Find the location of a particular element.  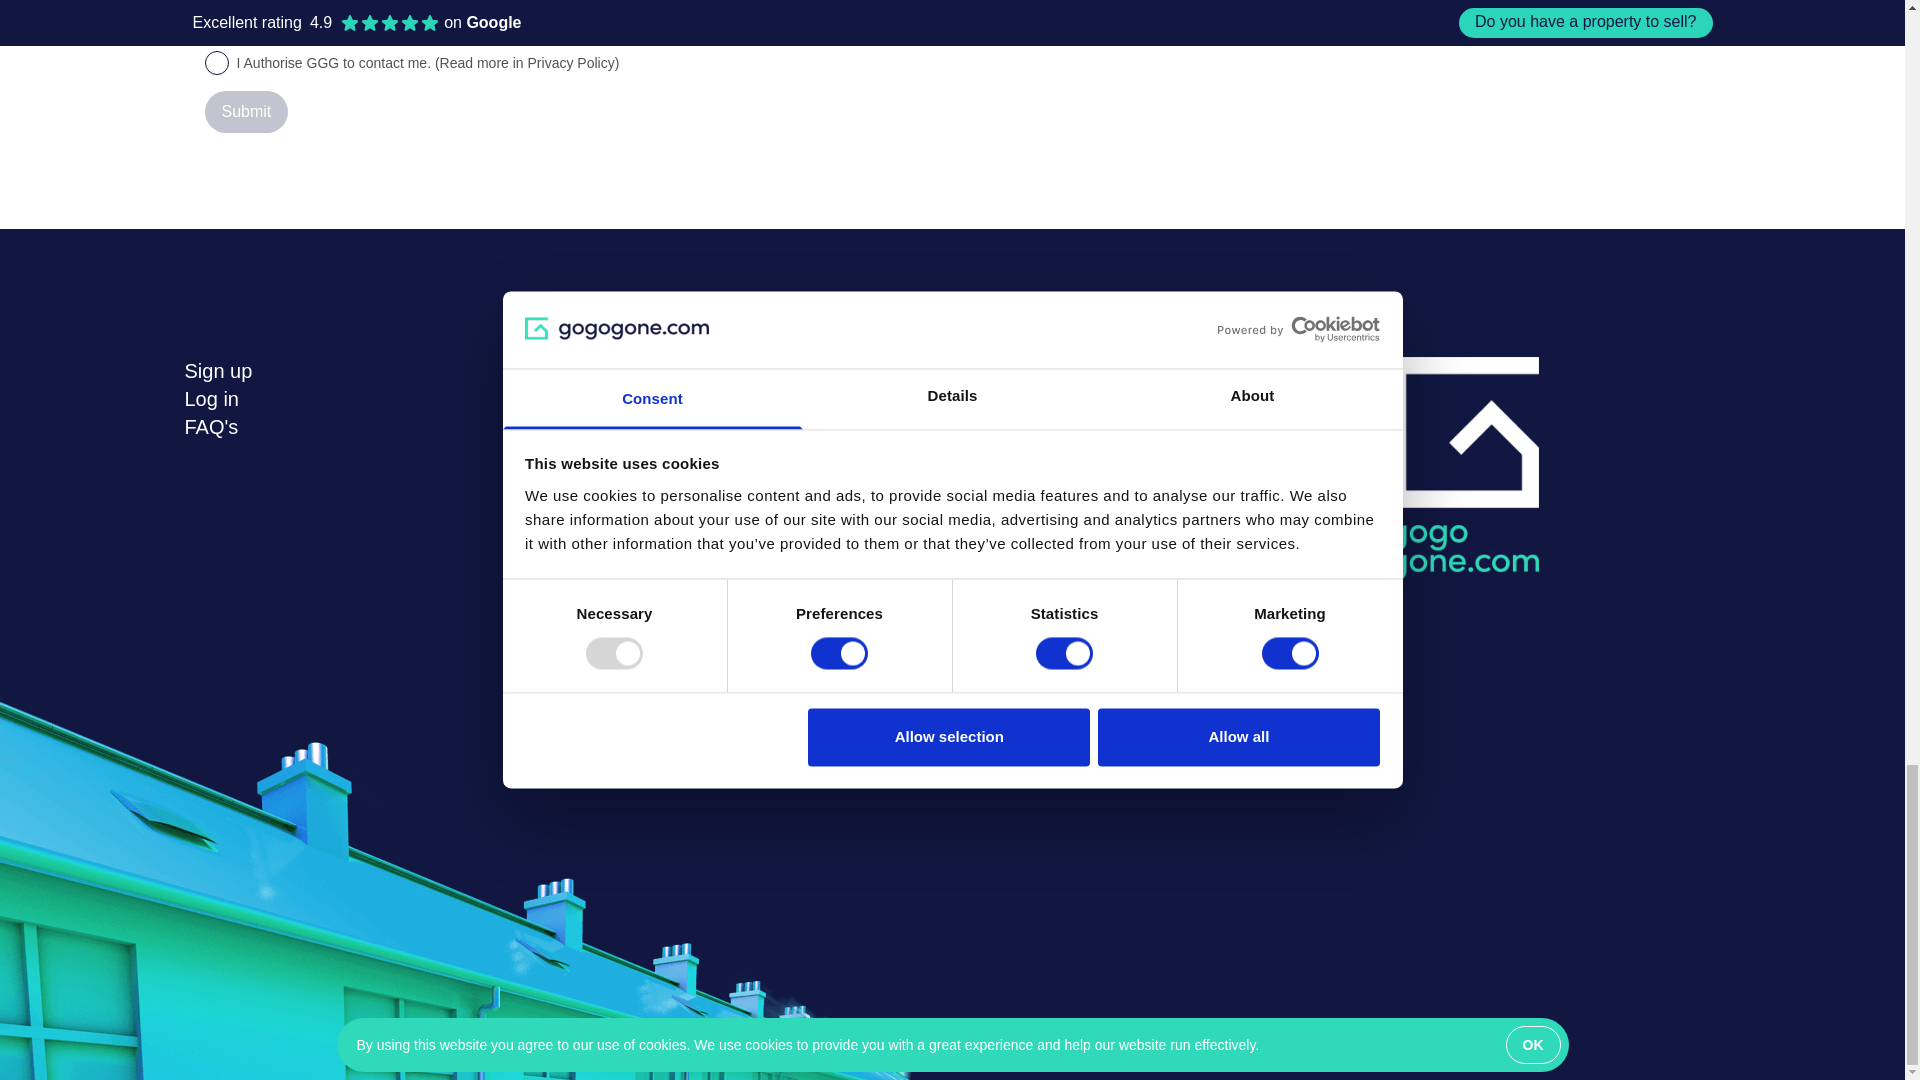

on is located at coordinates (216, 62).